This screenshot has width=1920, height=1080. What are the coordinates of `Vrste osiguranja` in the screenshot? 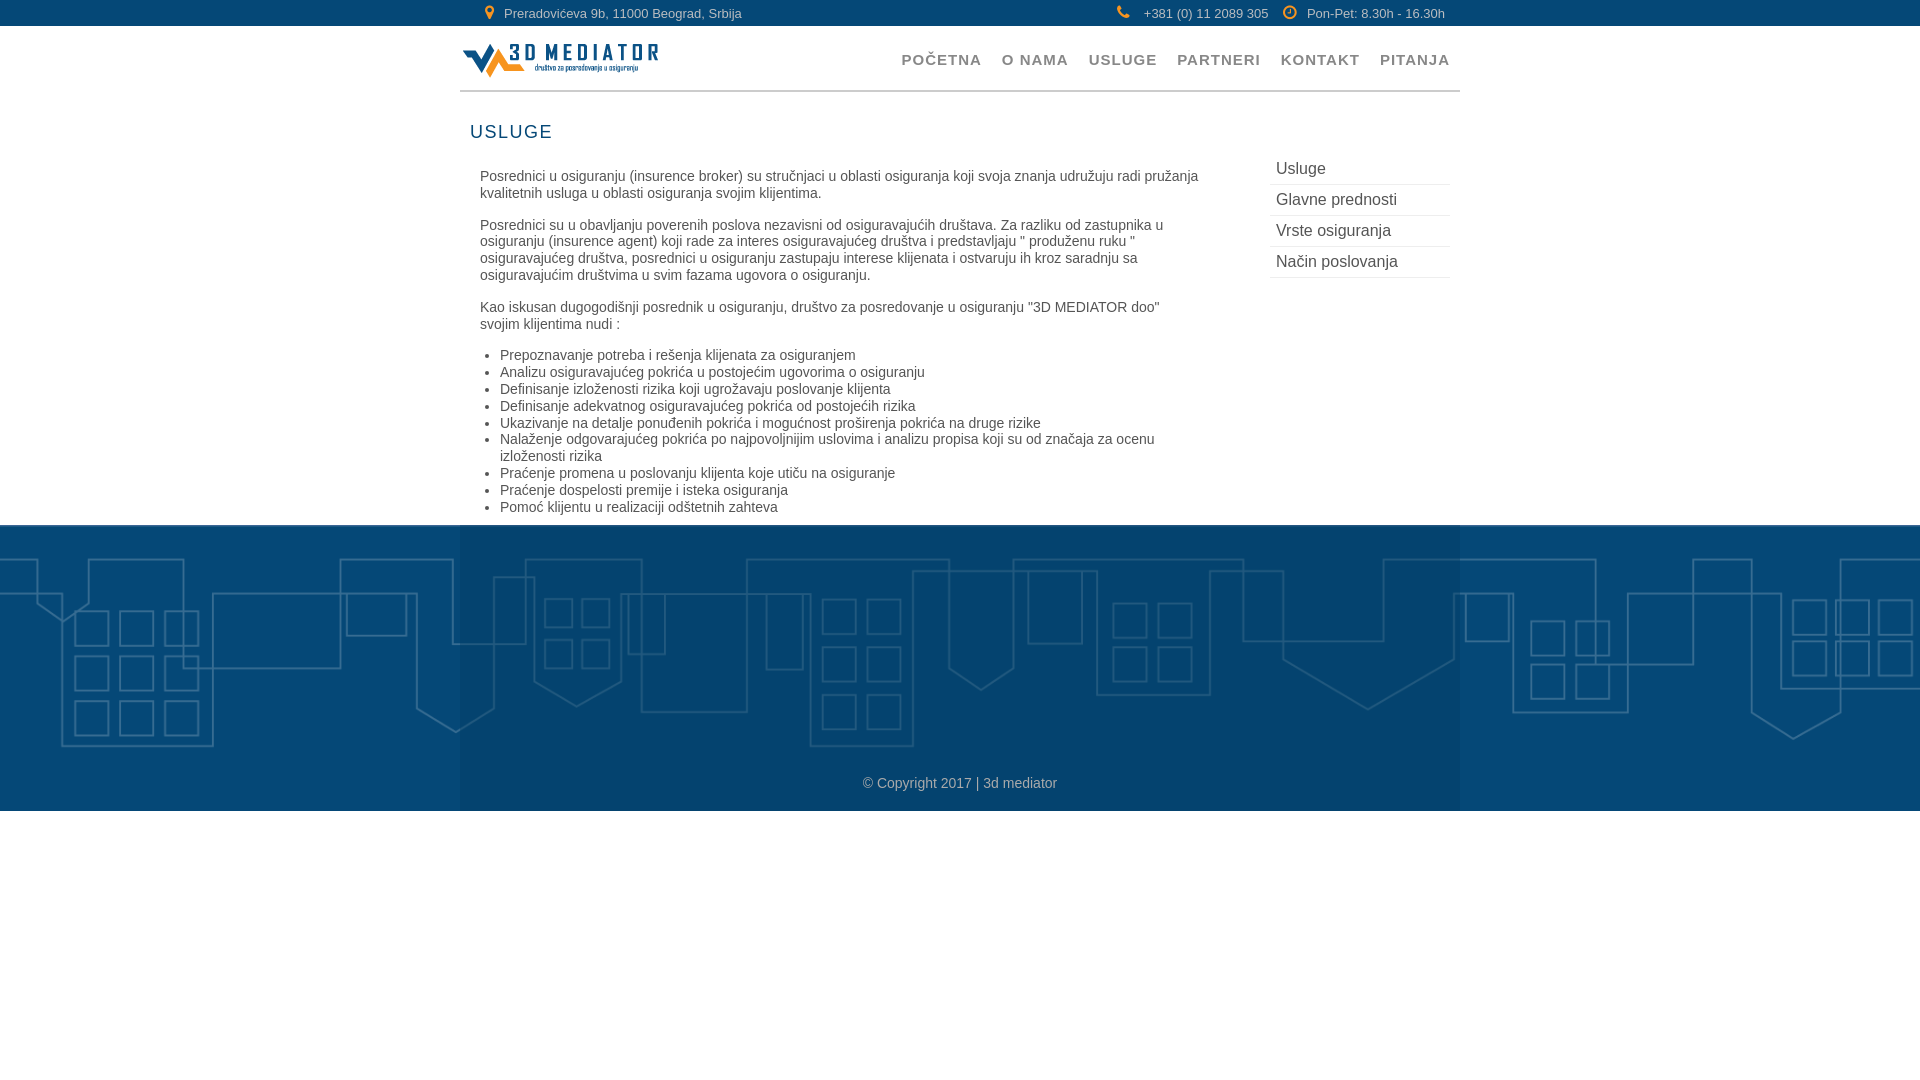 It's located at (1360, 232).